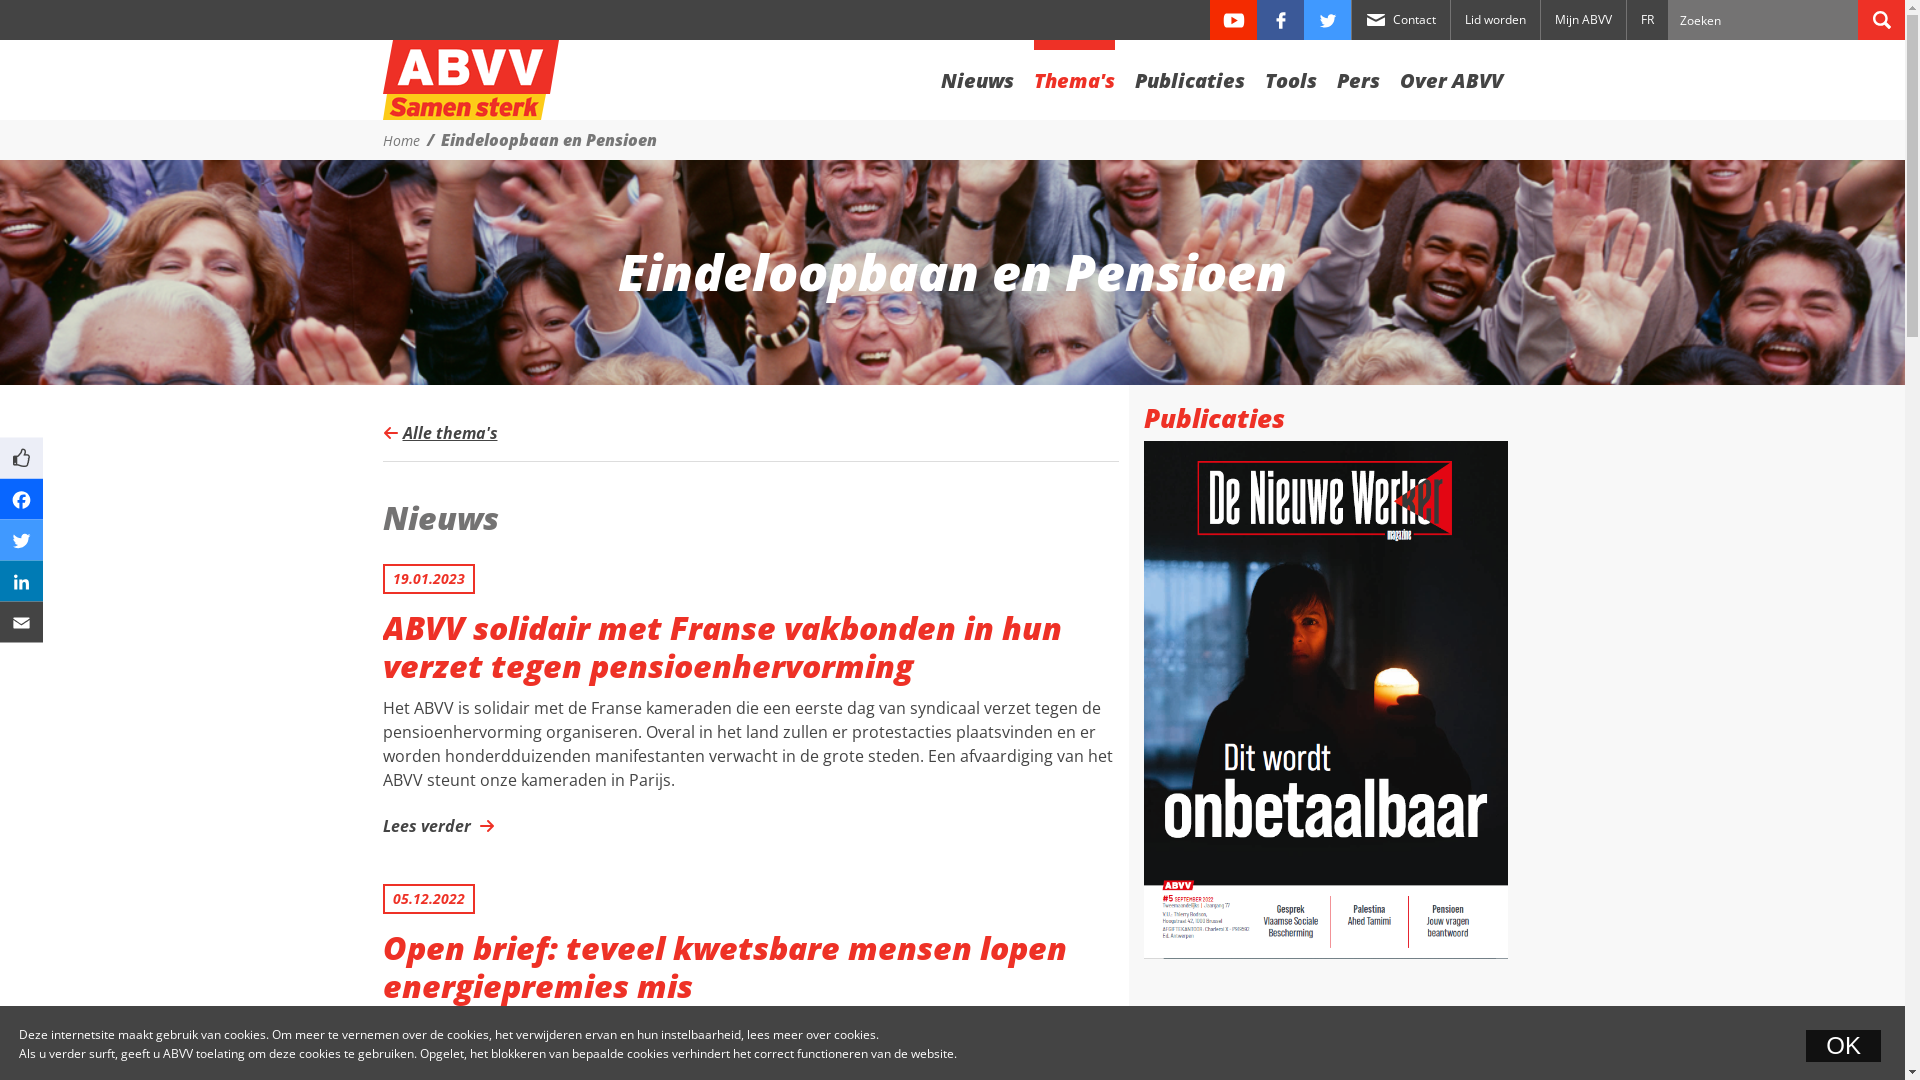 This screenshot has width=1920, height=1080. What do you see at coordinates (1189, 76) in the screenshot?
I see `Publicaties` at bounding box center [1189, 76].